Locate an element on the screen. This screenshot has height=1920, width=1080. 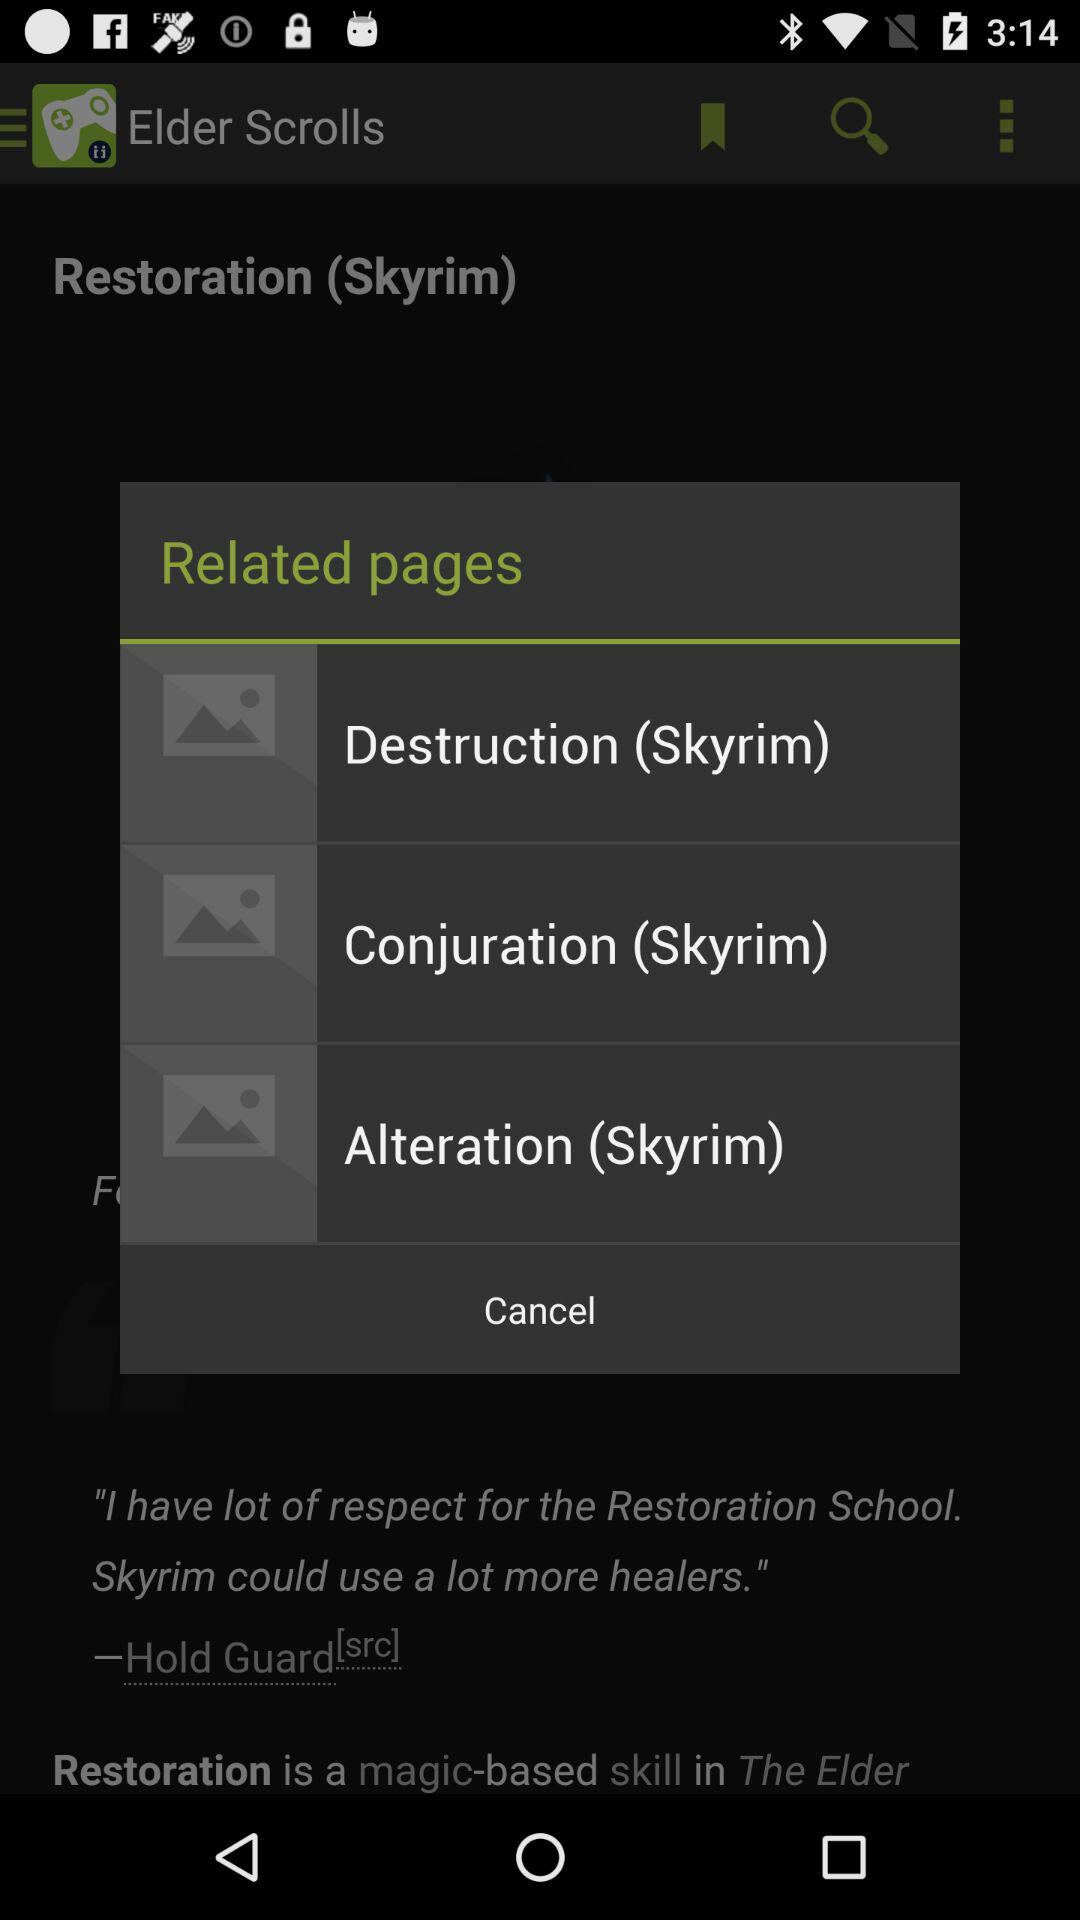
select the item at the bottom is located at coordinates (540, 1309).